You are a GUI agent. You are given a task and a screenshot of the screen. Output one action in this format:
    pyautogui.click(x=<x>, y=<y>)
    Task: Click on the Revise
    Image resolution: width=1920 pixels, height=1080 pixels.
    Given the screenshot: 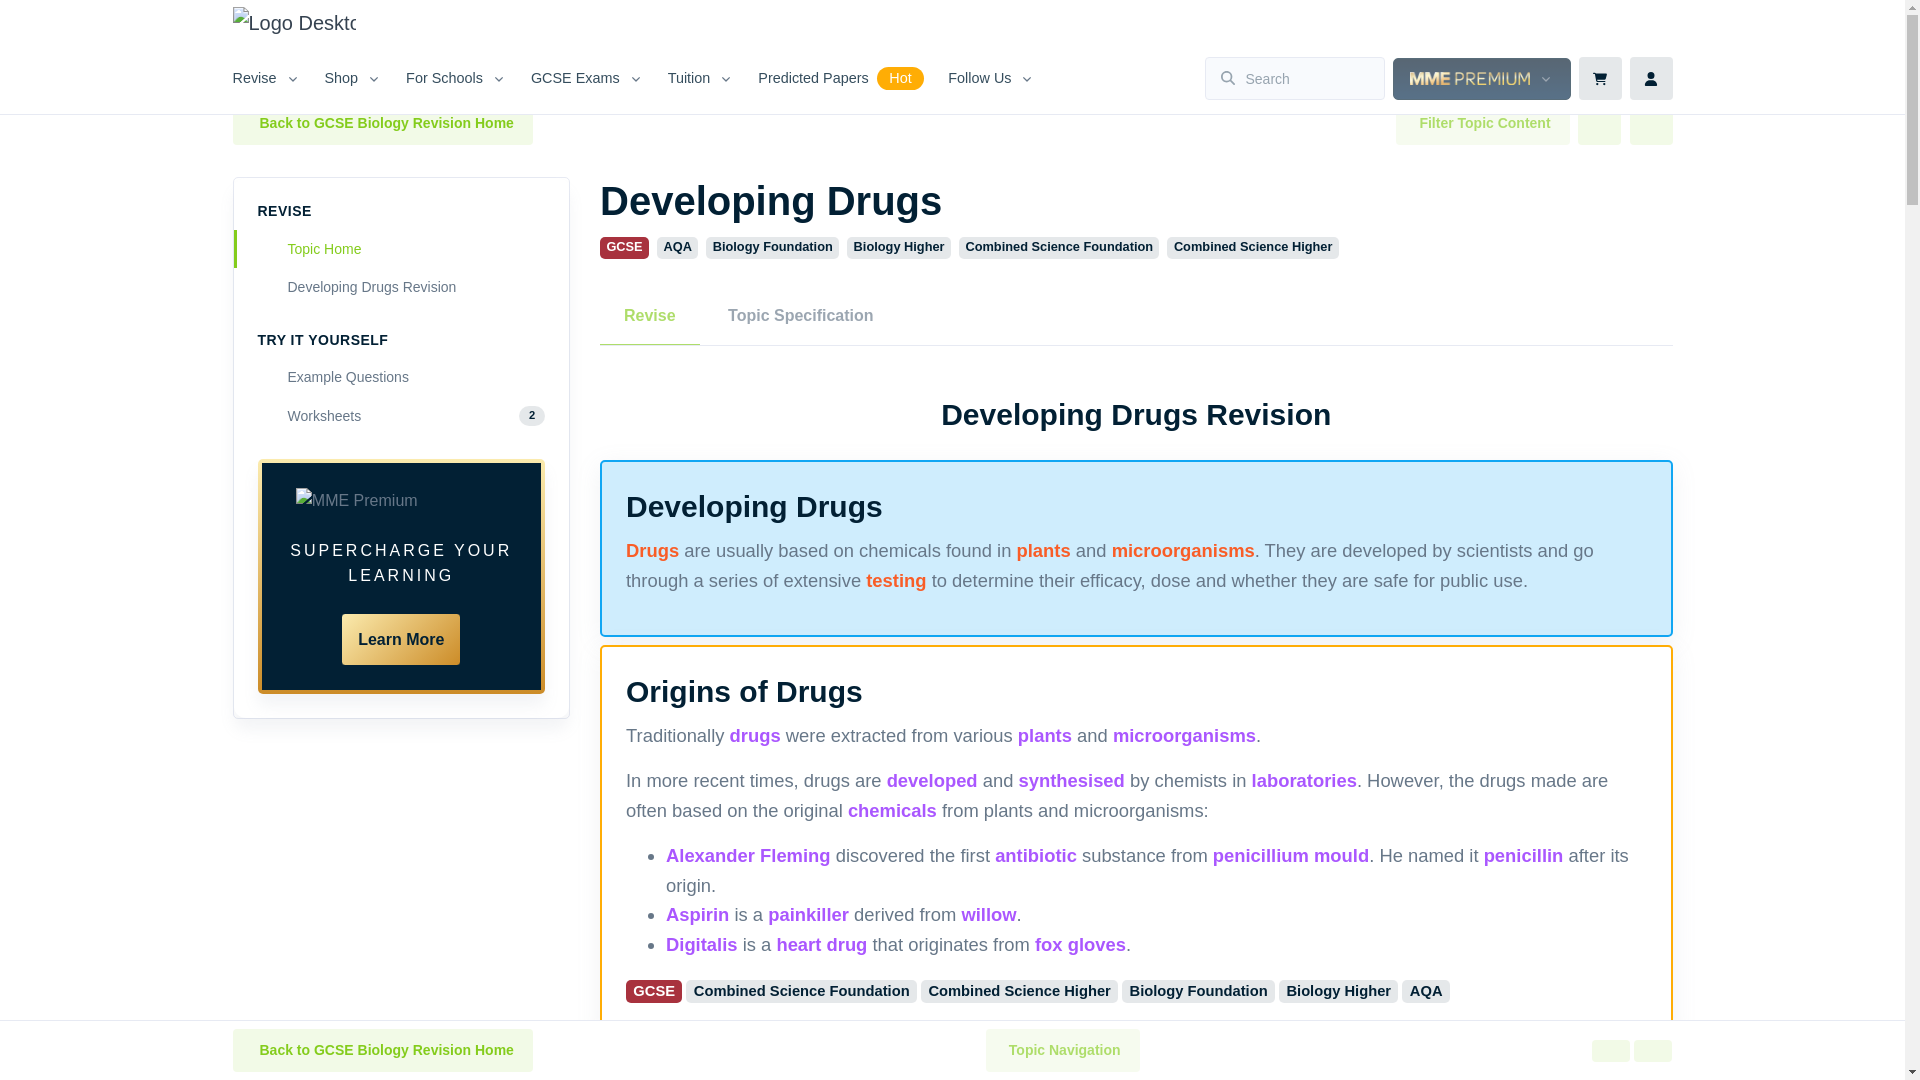 What is the action you would take?
    pyautogui.click(x=272, y=78)
    